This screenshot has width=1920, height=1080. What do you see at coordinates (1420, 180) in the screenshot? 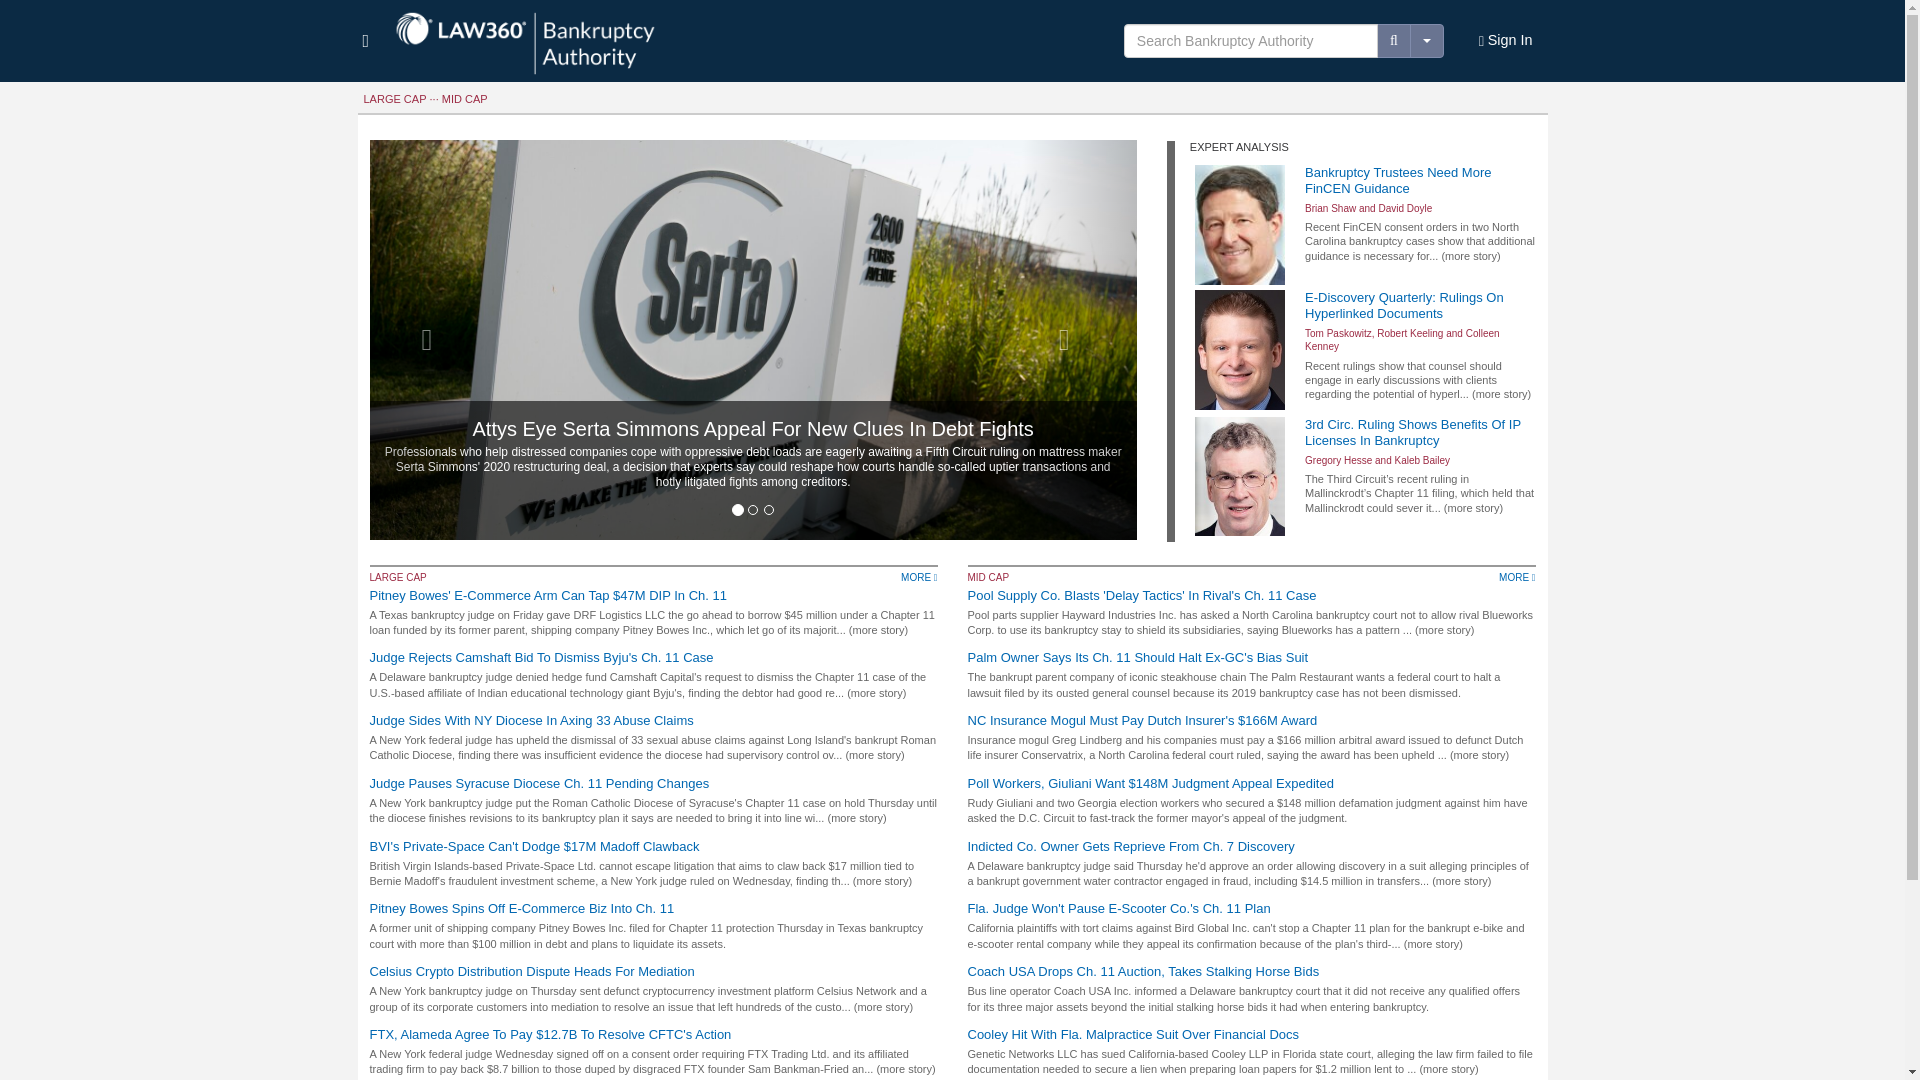
I see `Bankruptcy Trustees Need More FinCEN Guidance` at bounding box center [1420, 180].